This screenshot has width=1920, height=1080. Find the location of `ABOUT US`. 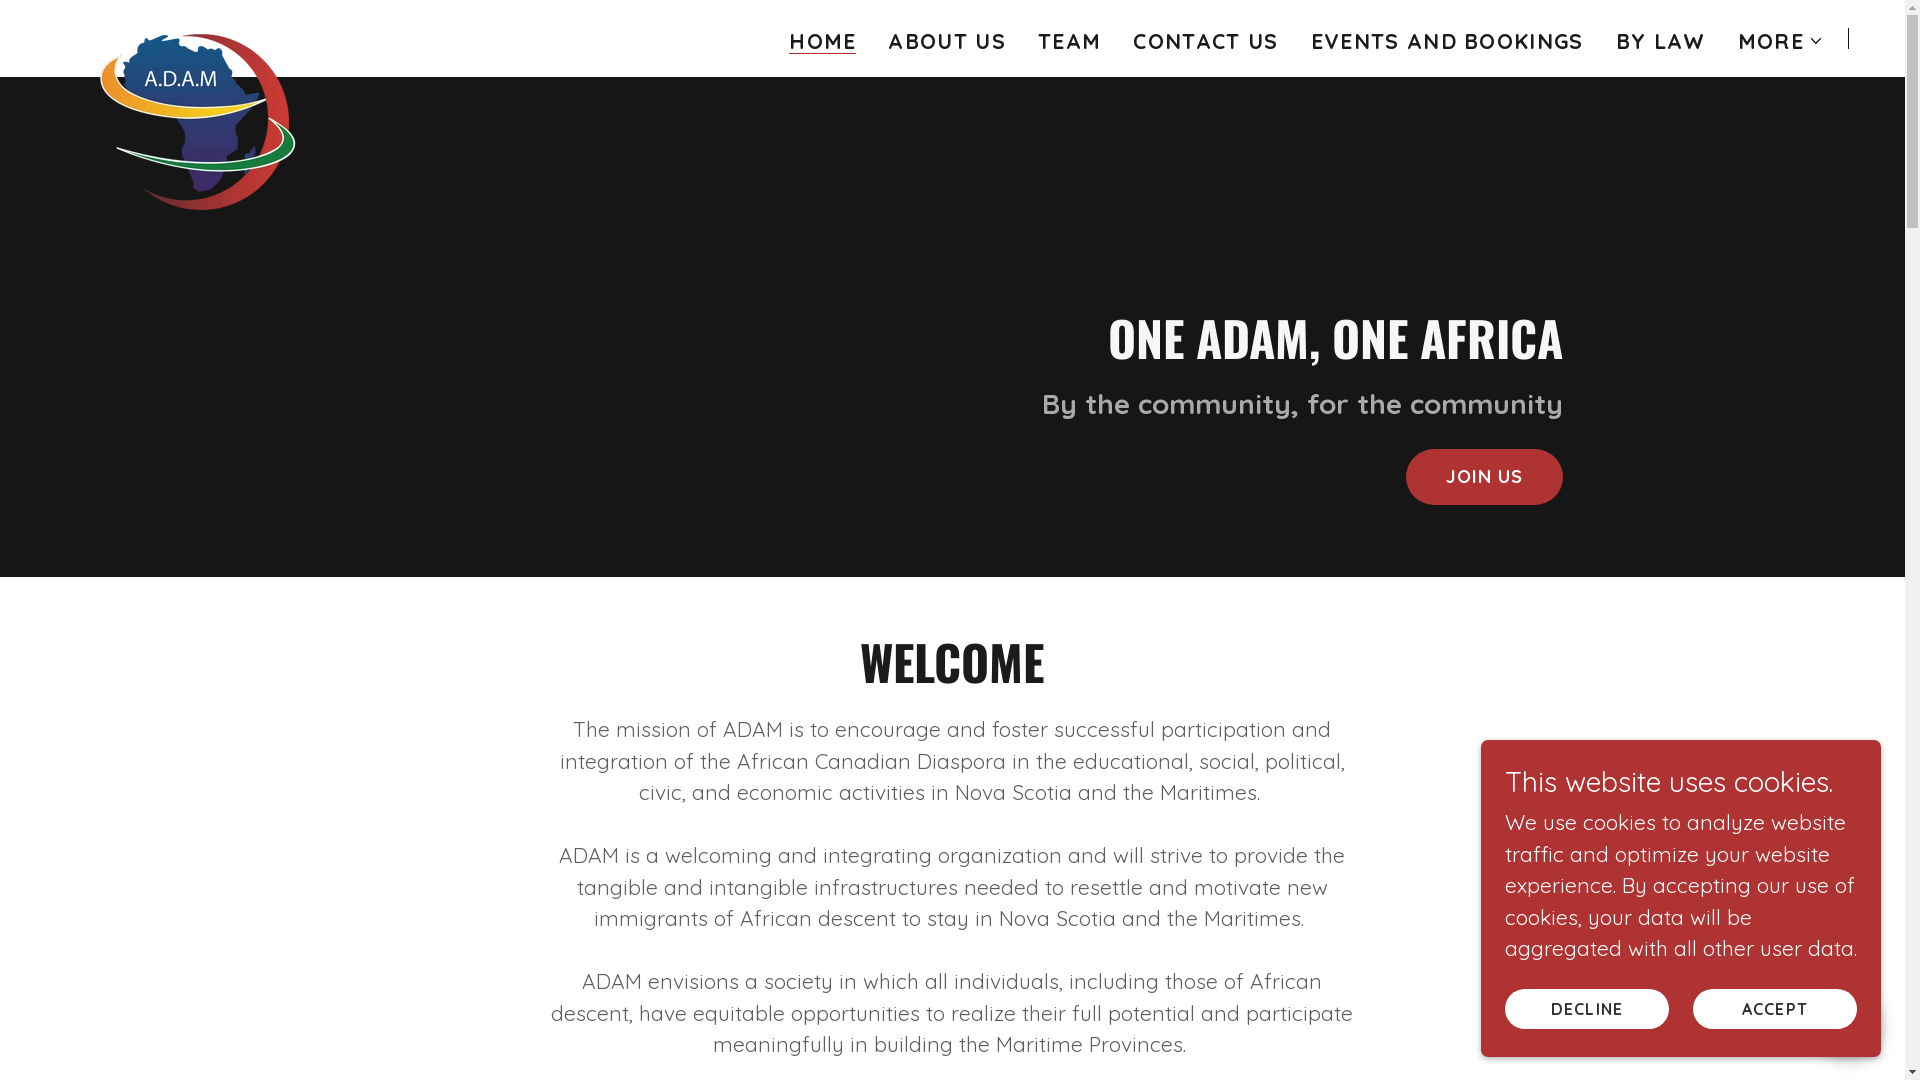

ABOUT US is located at coordinates (947, 41).